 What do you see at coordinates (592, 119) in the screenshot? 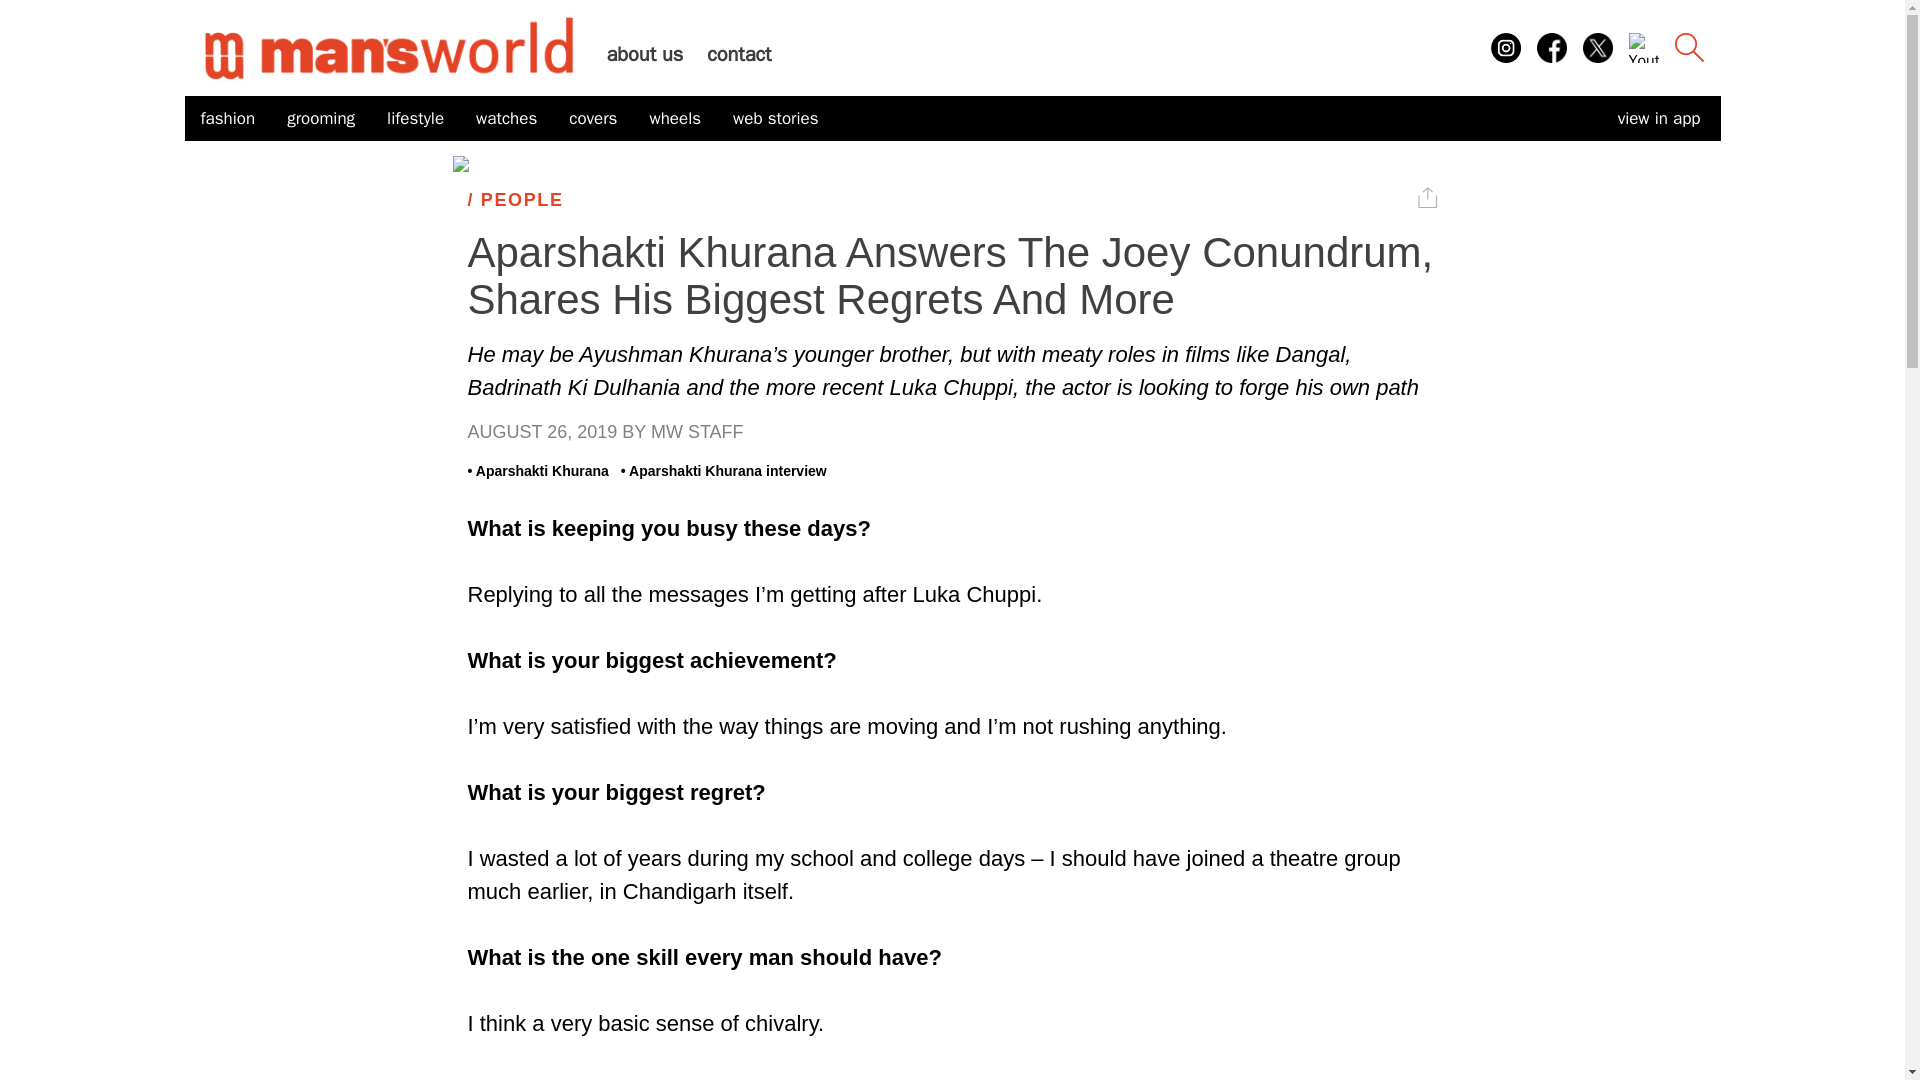
I see `covers` at bounding box center [592, 119].